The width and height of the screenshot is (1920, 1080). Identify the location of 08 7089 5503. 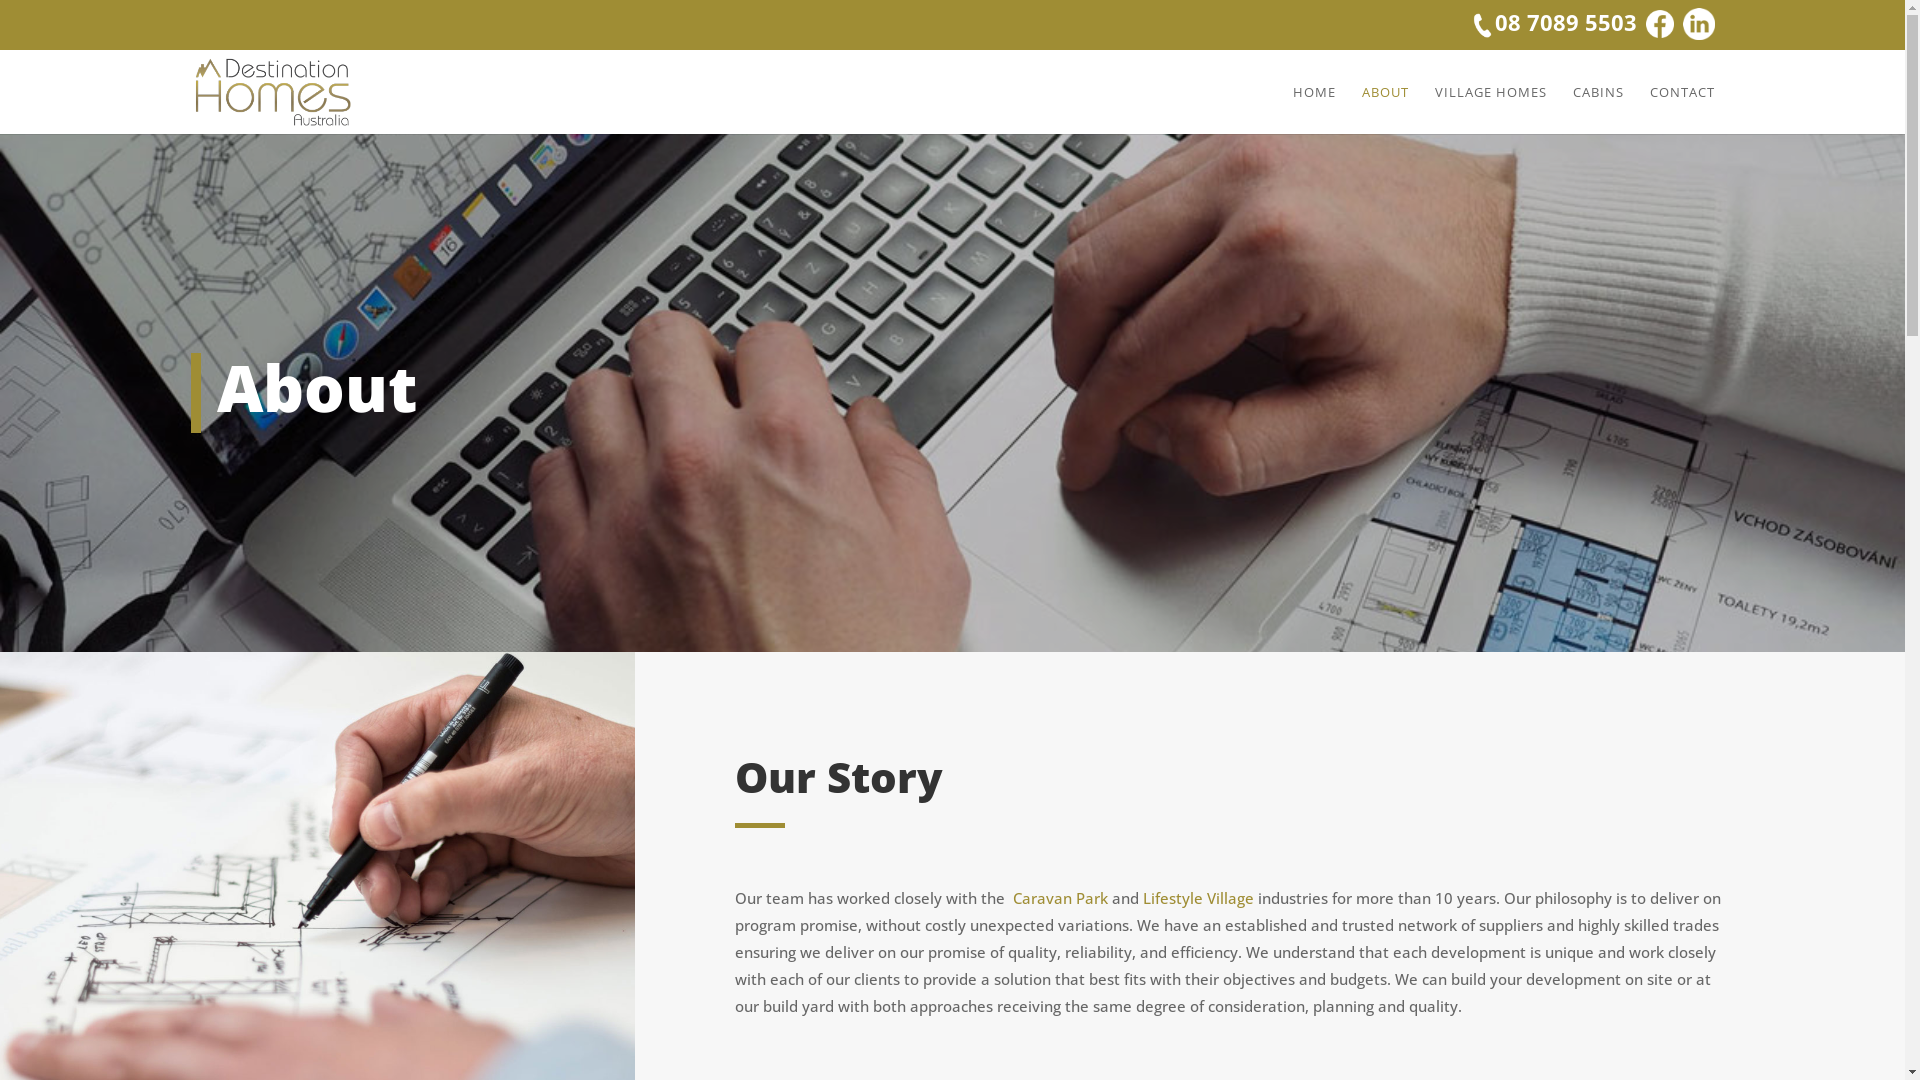
(1554, 24).